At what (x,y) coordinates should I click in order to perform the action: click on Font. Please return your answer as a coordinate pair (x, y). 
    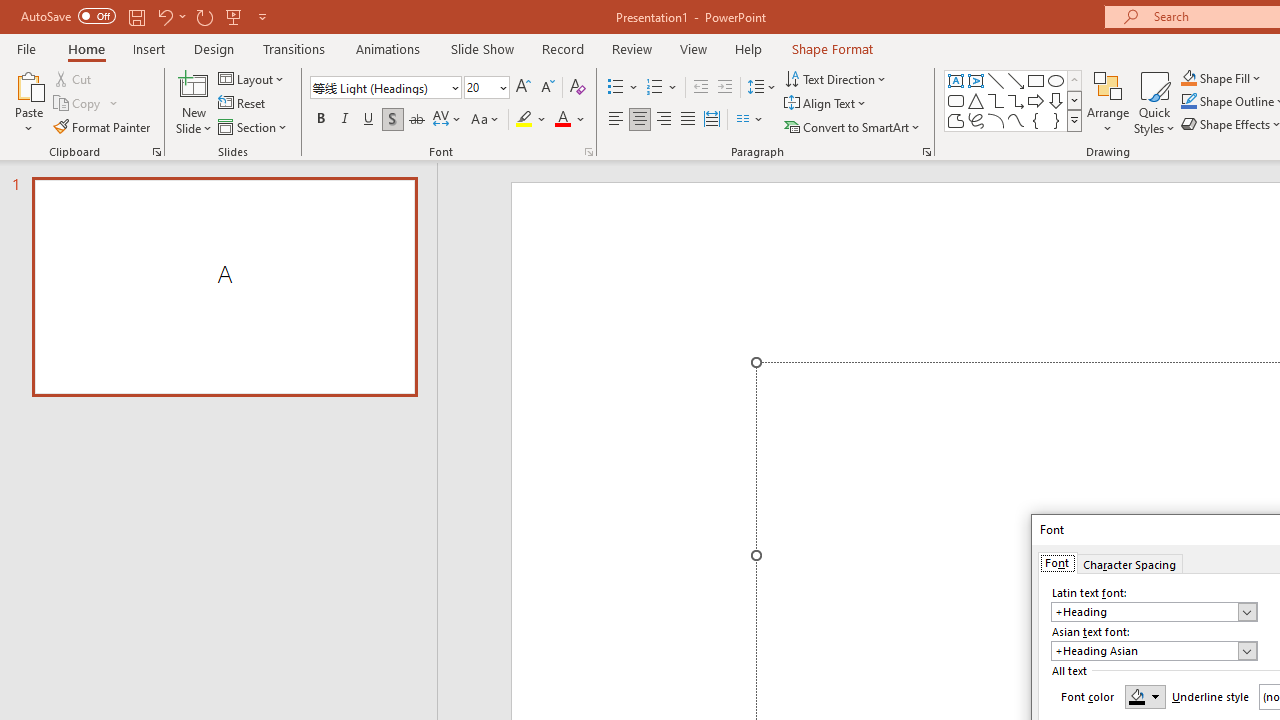
    Looking at the image, I should click on (386, 88).